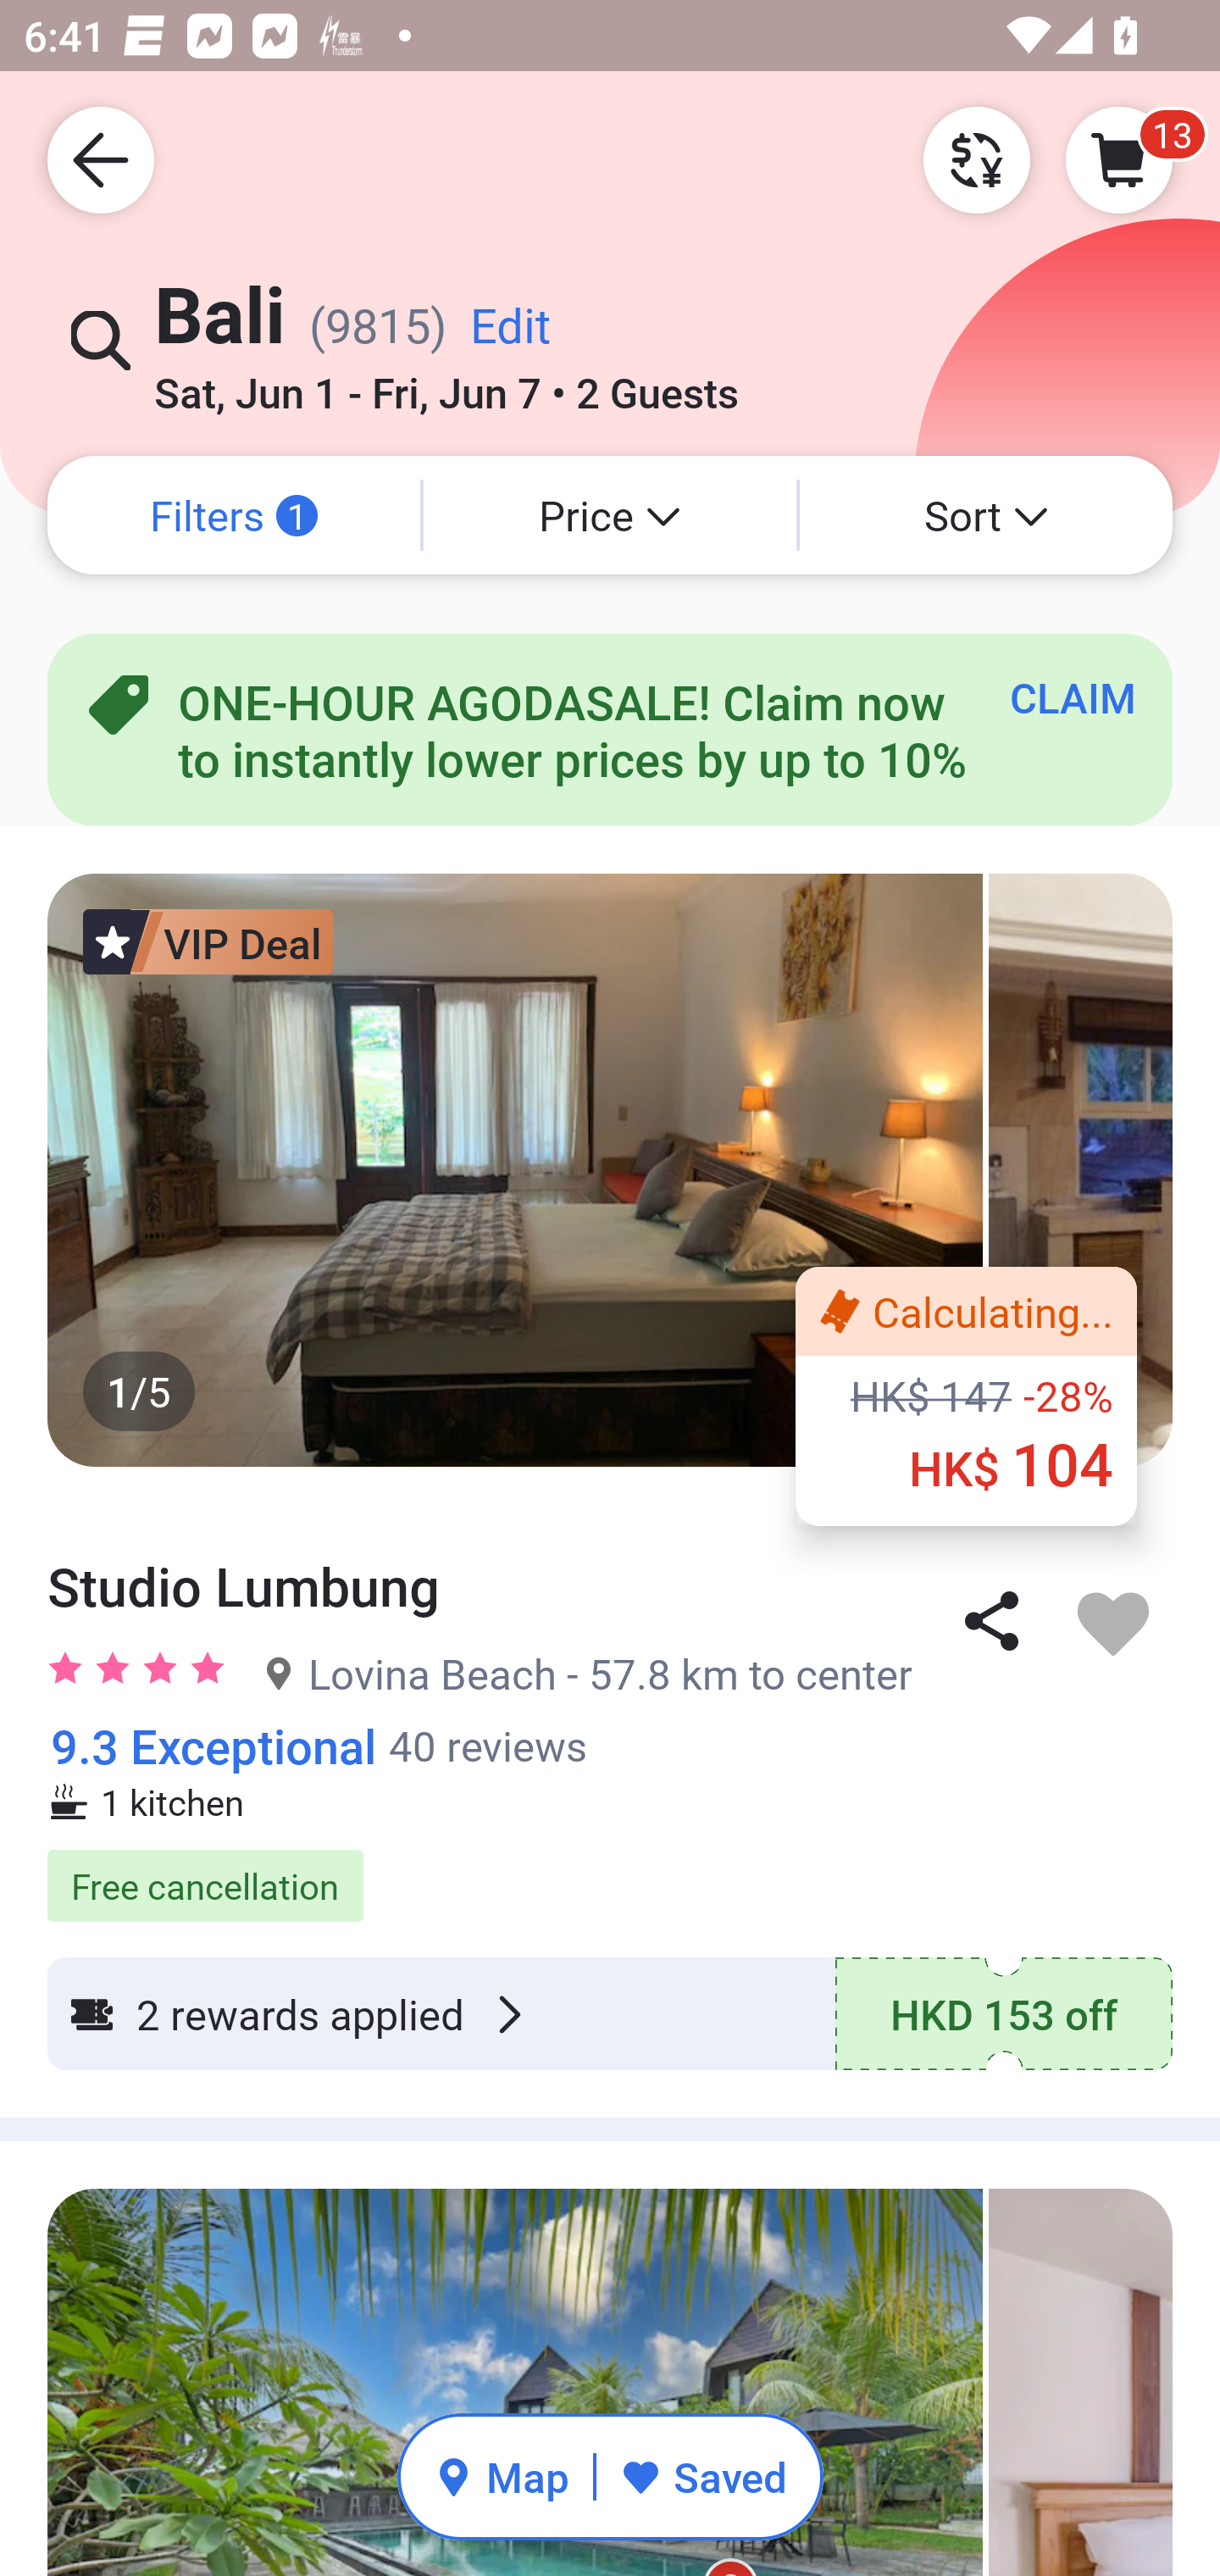  What do you see at coordinates (986, 515) in the screenshot?
I see `Sort` at bounding box center [986, 515].